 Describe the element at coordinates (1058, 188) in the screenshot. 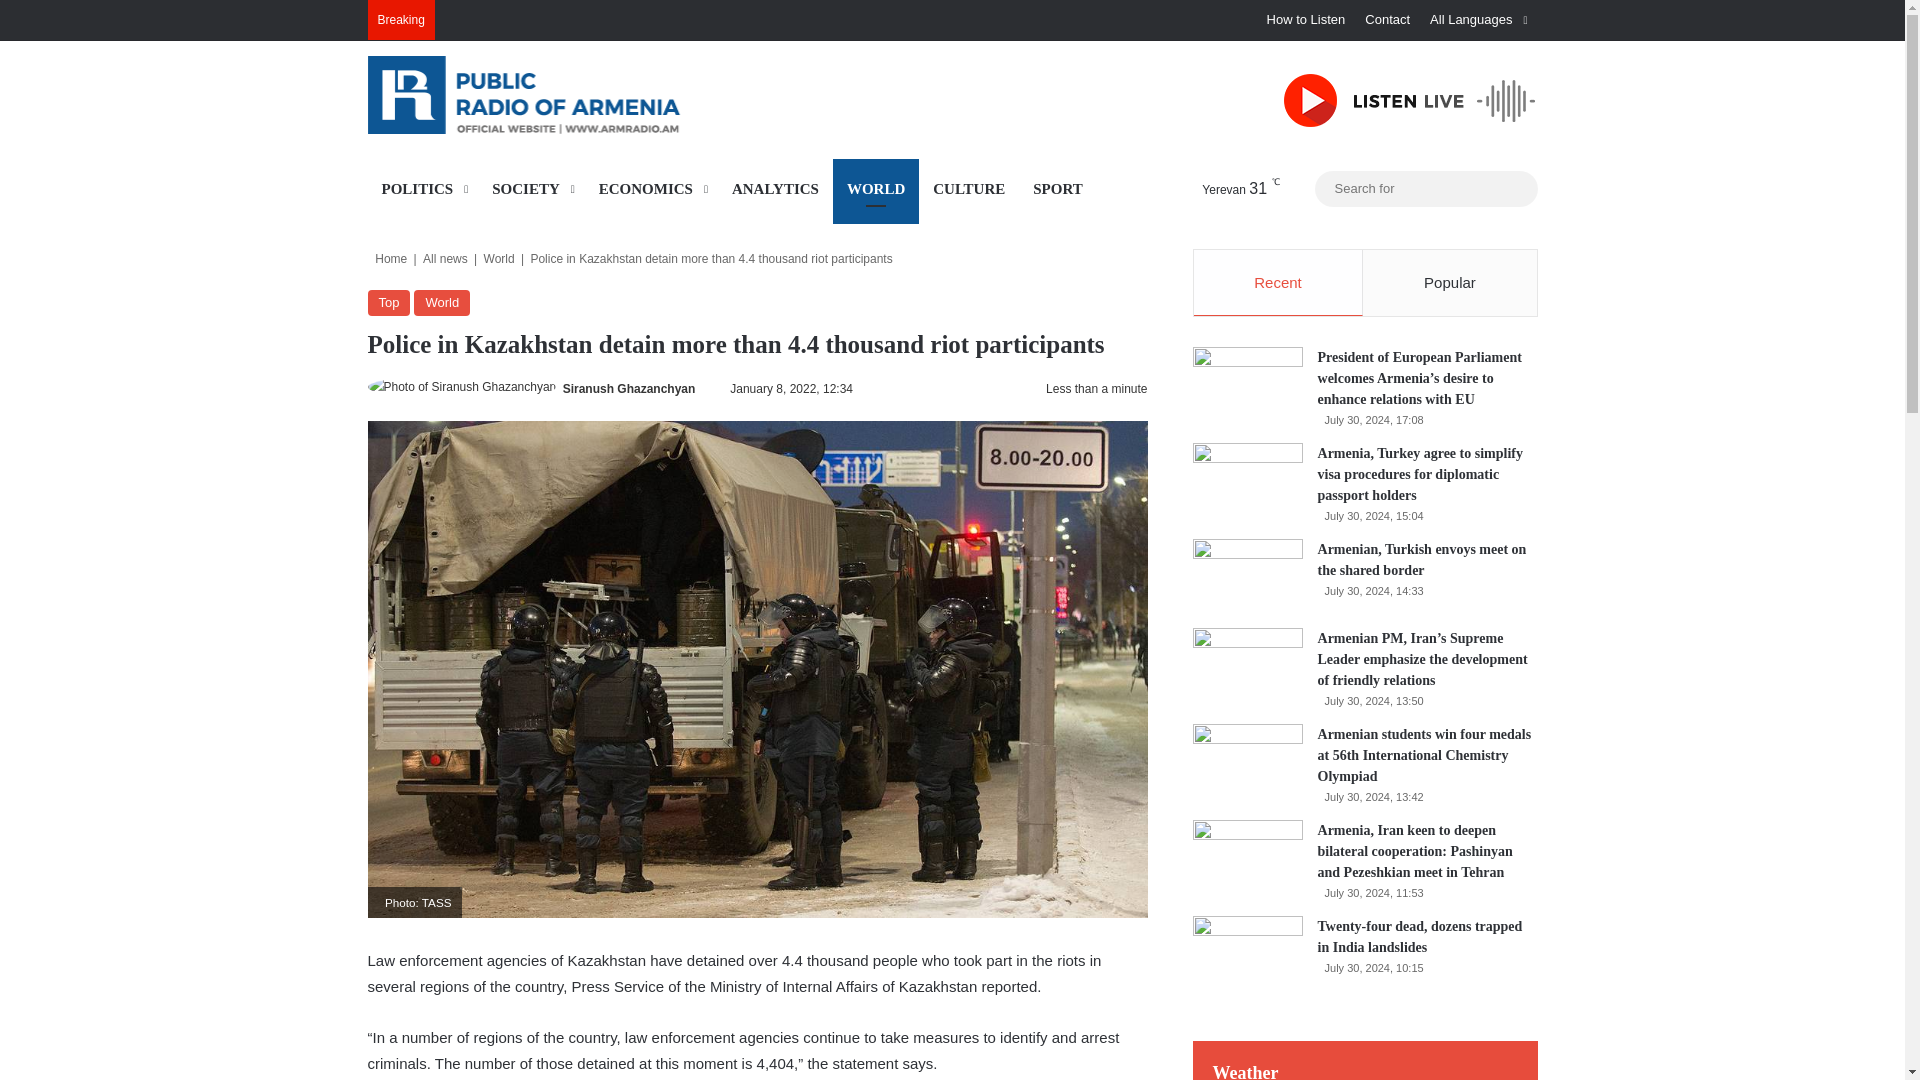

I see `SPORT` at that location.